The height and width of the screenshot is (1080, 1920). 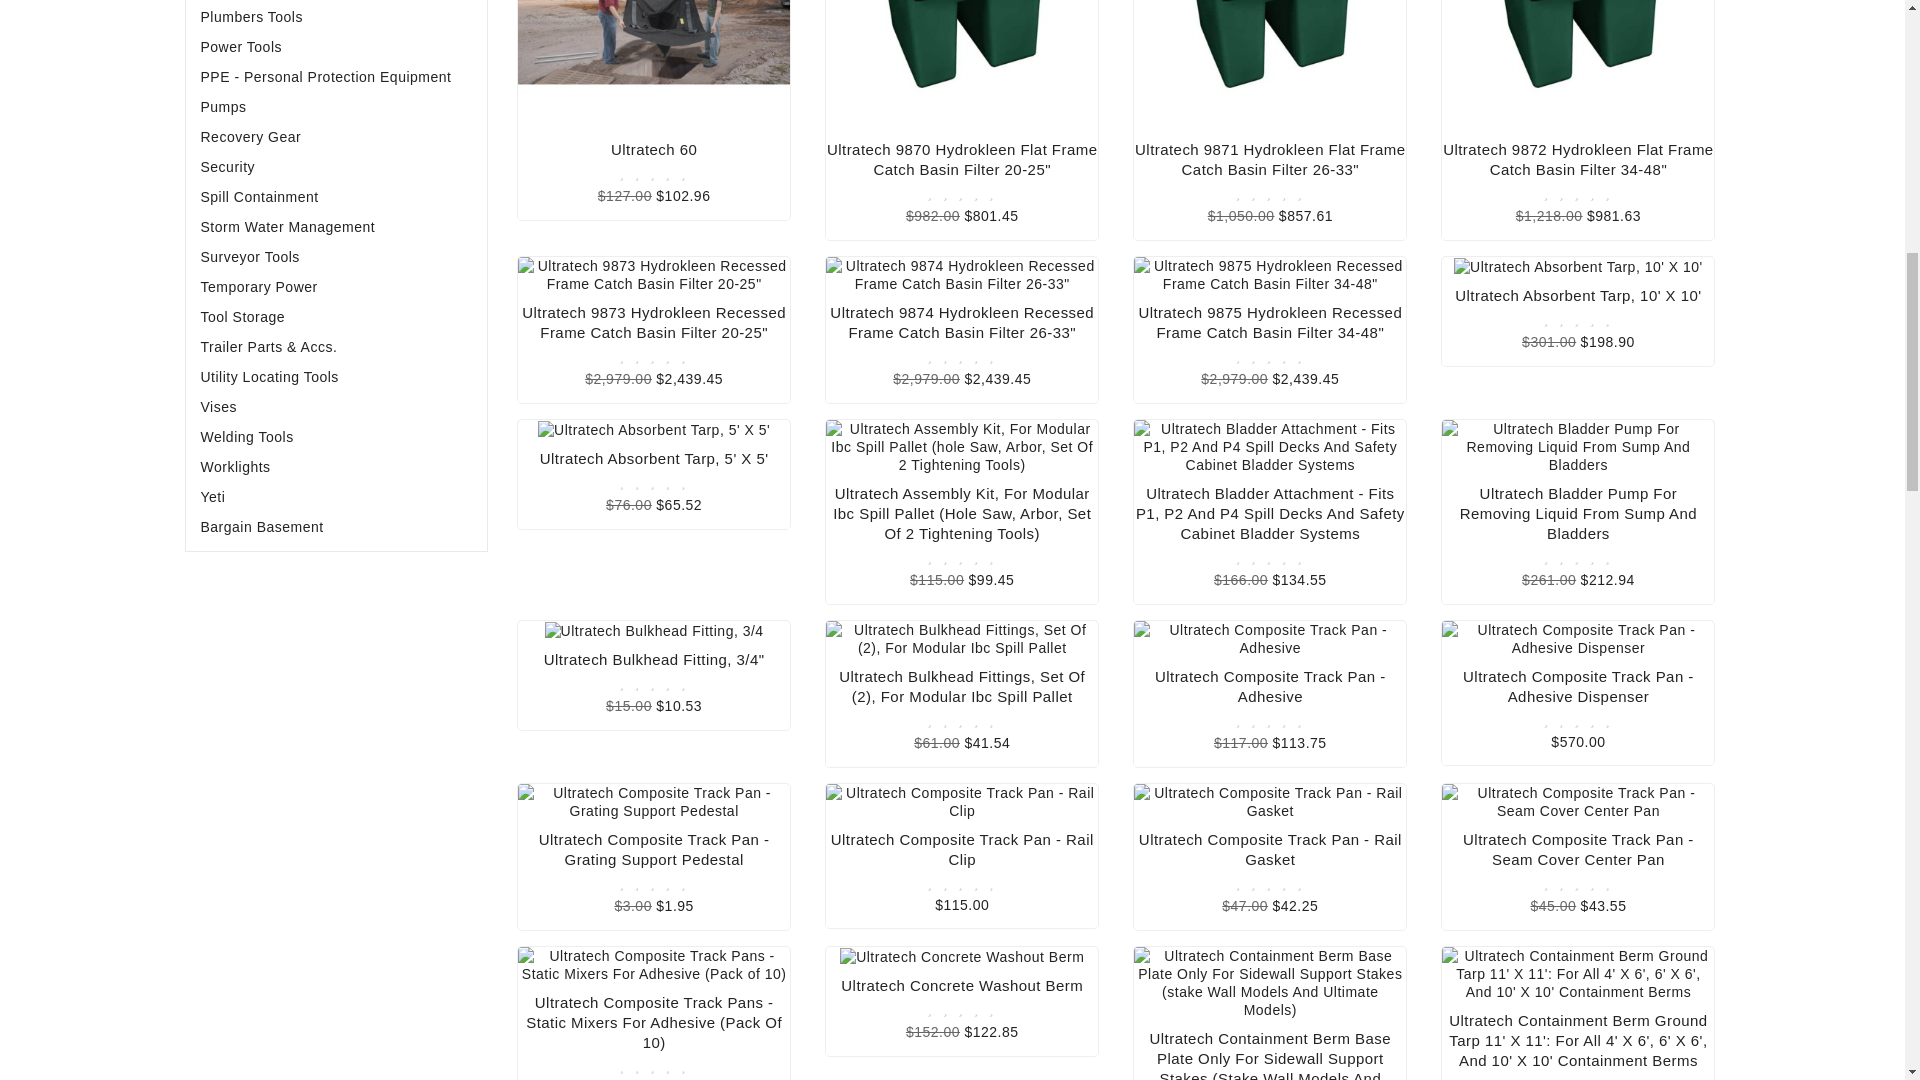 What do you see at coordinates (654, 84) in the screenshot?
I see `Add to Cart` at bounding box center [654, 84].